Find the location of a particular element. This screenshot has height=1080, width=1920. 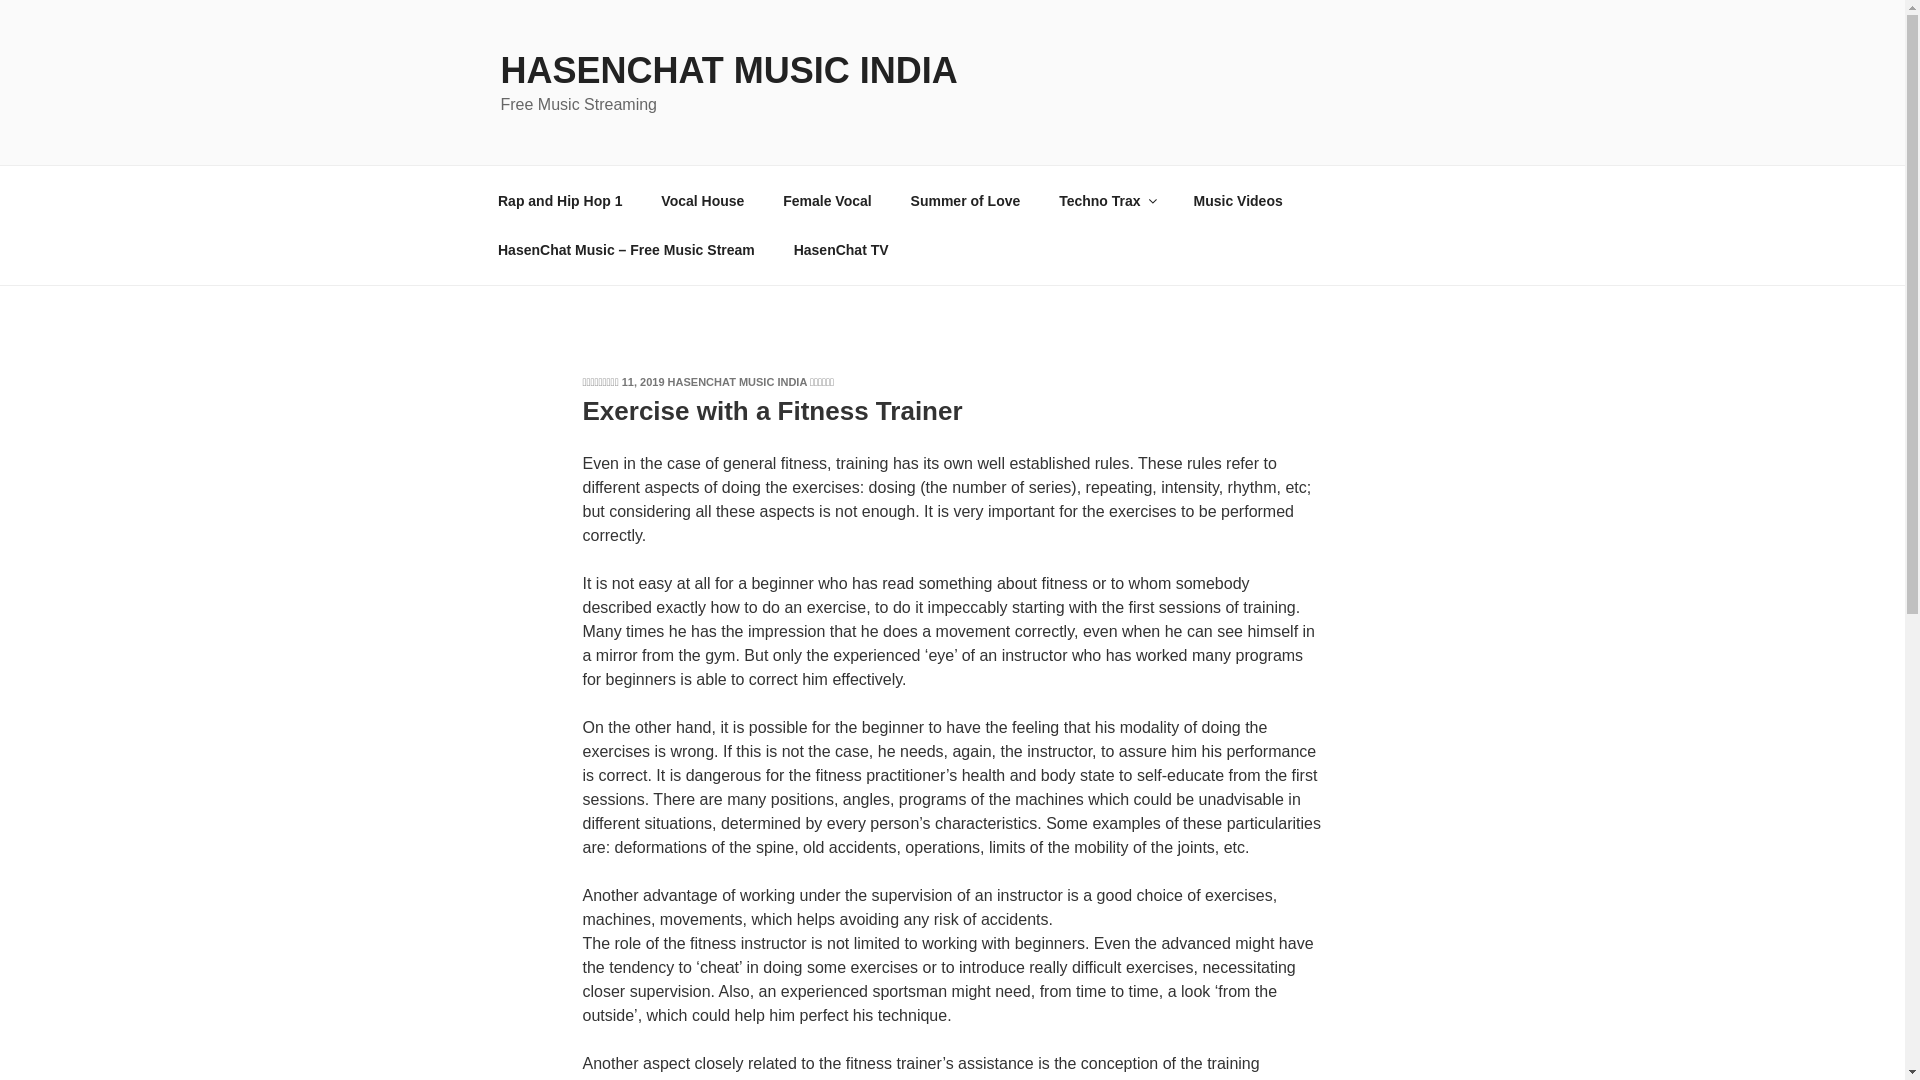

HasenChat TV is located at coordinates (840, 250).